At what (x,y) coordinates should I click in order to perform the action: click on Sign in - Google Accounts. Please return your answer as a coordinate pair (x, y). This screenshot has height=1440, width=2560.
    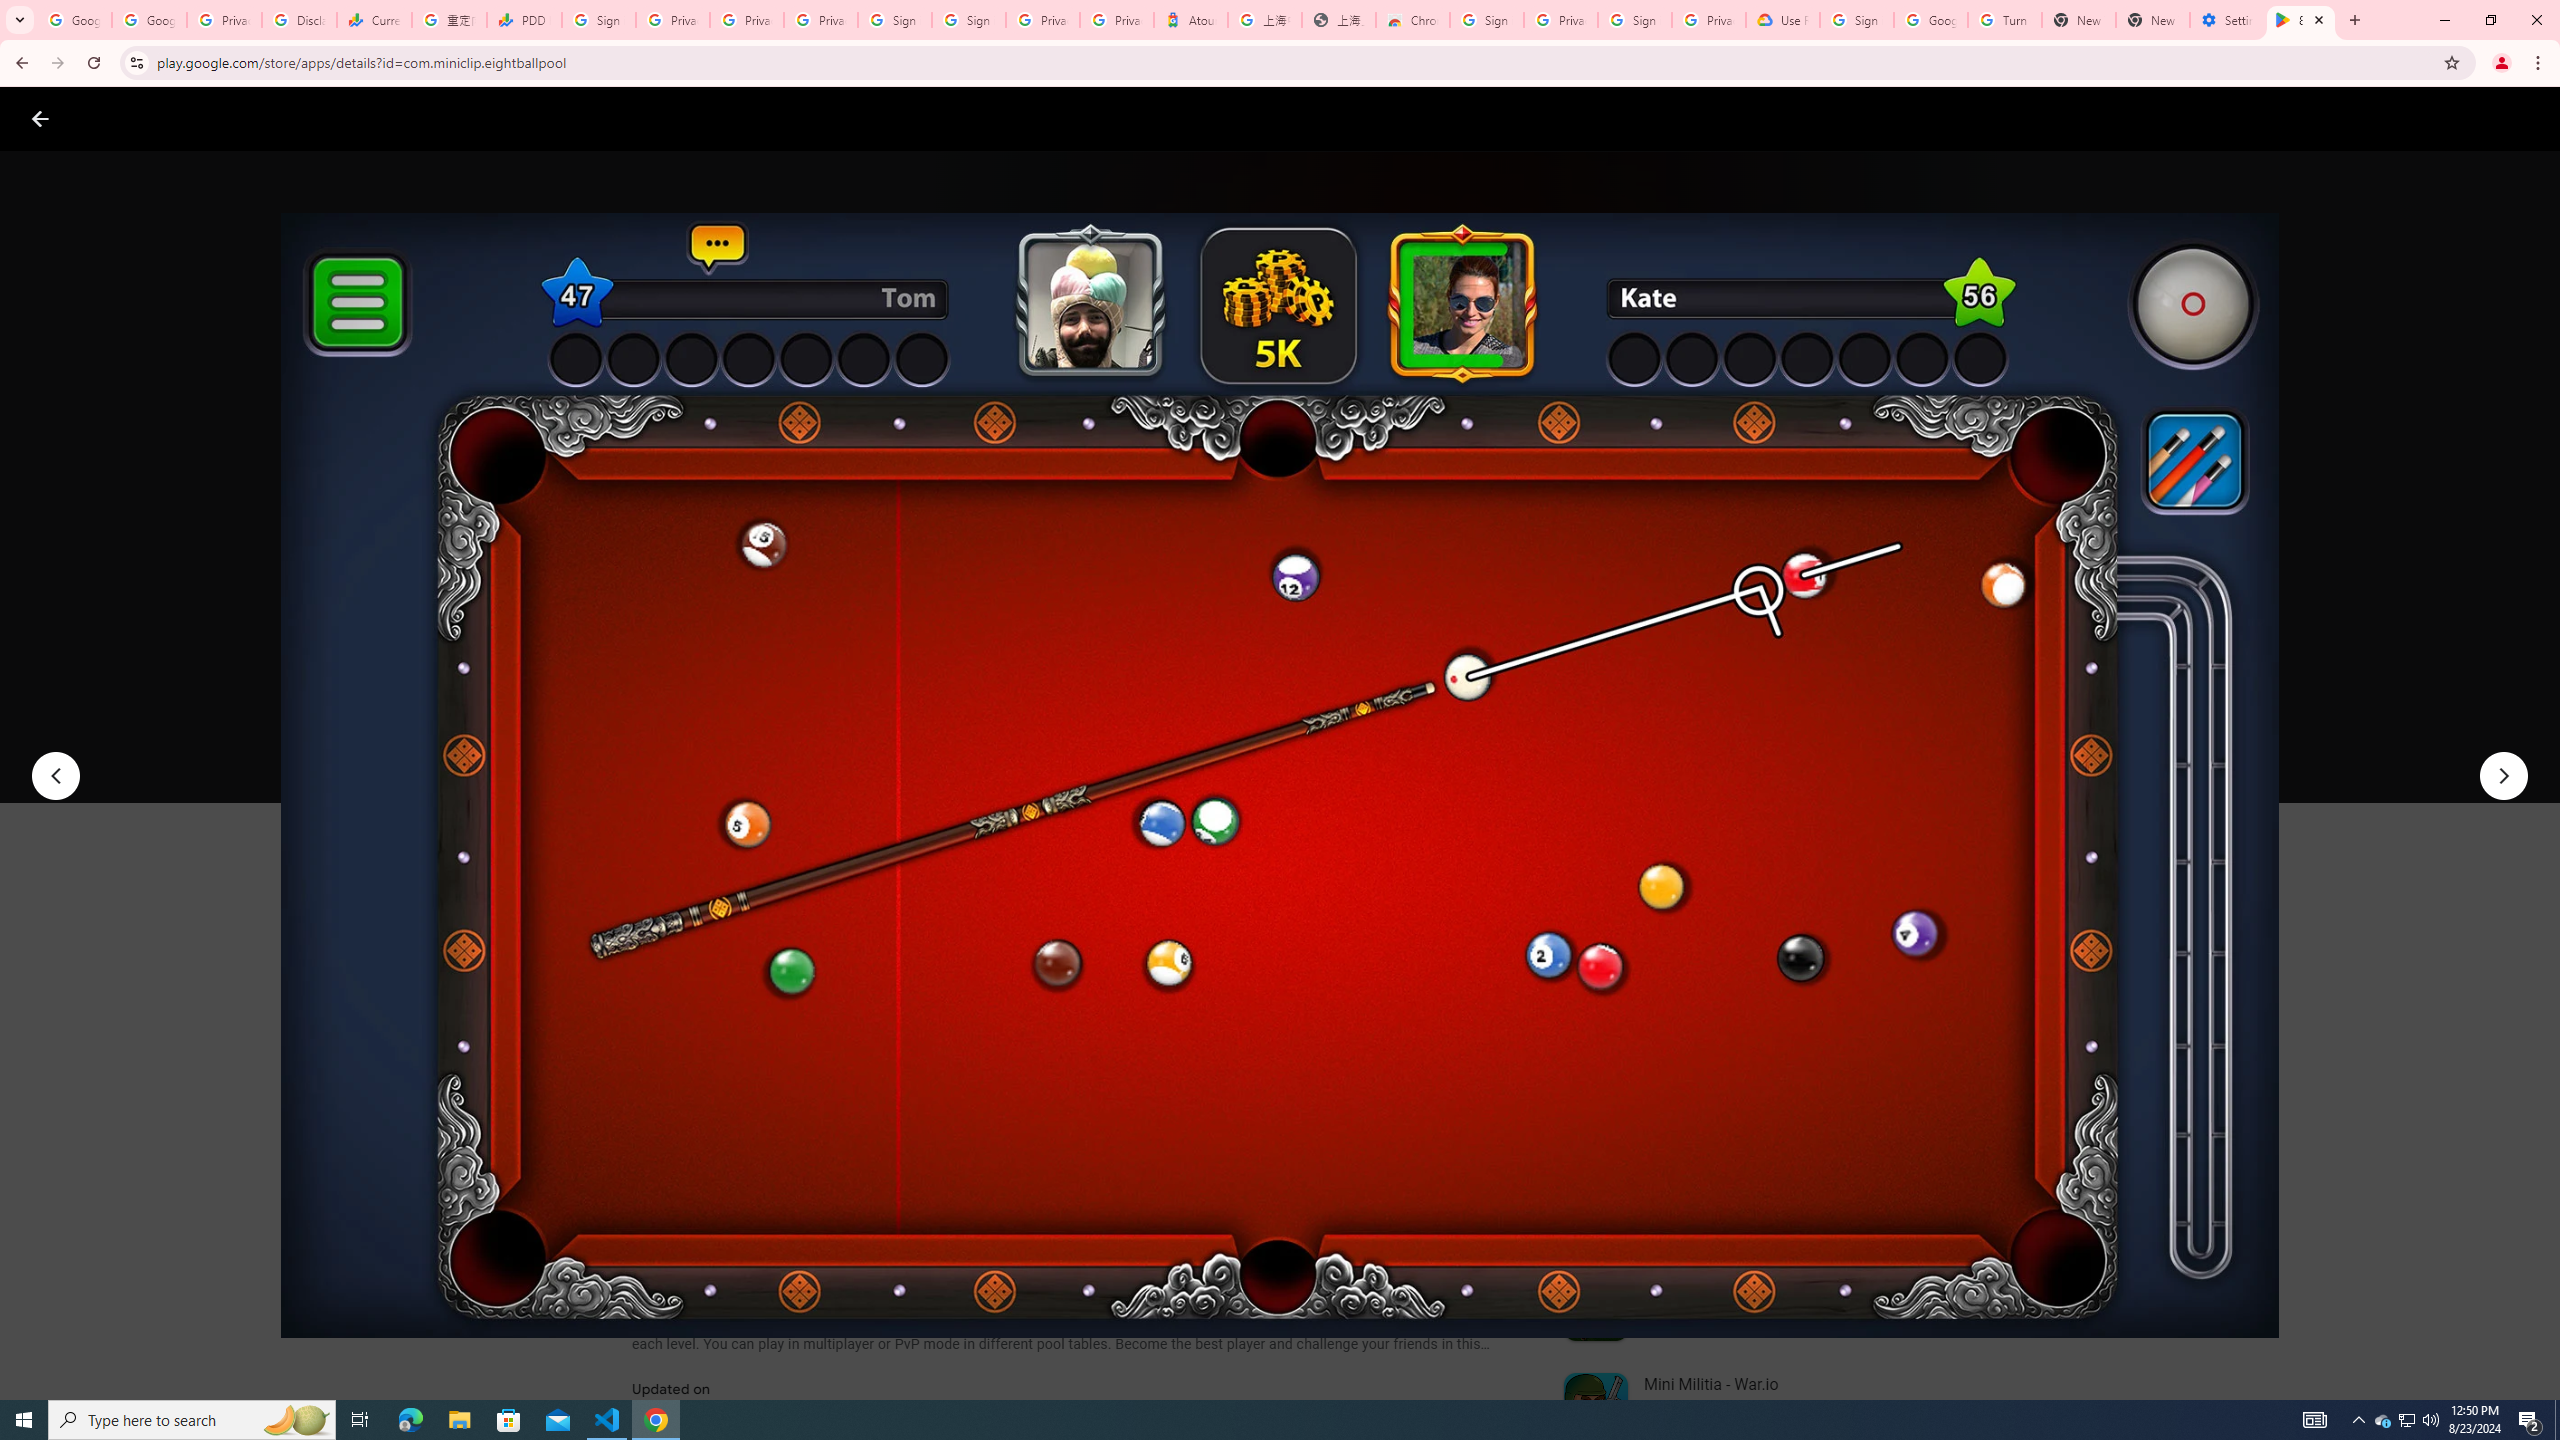
    Looking at the image, I should click on (1487, 20).